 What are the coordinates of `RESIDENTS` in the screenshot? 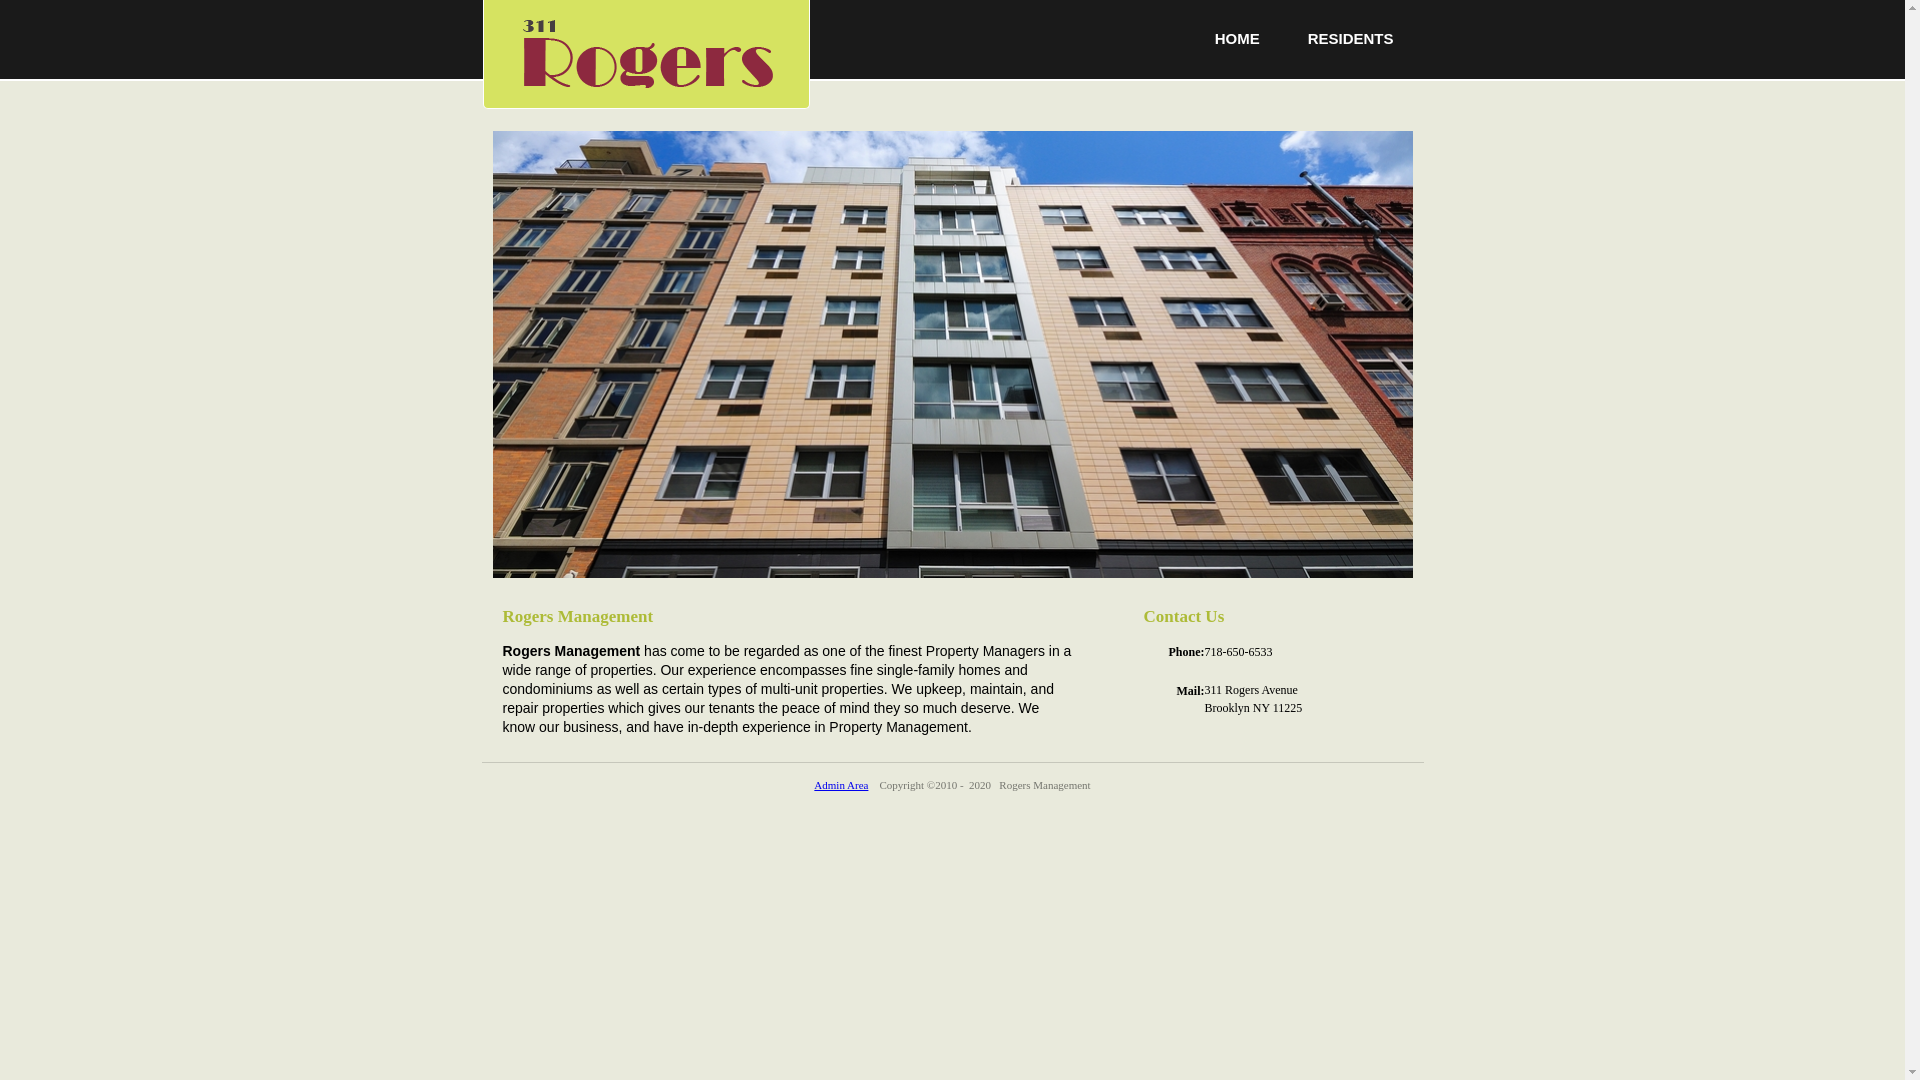 It's located at (1351, 38).